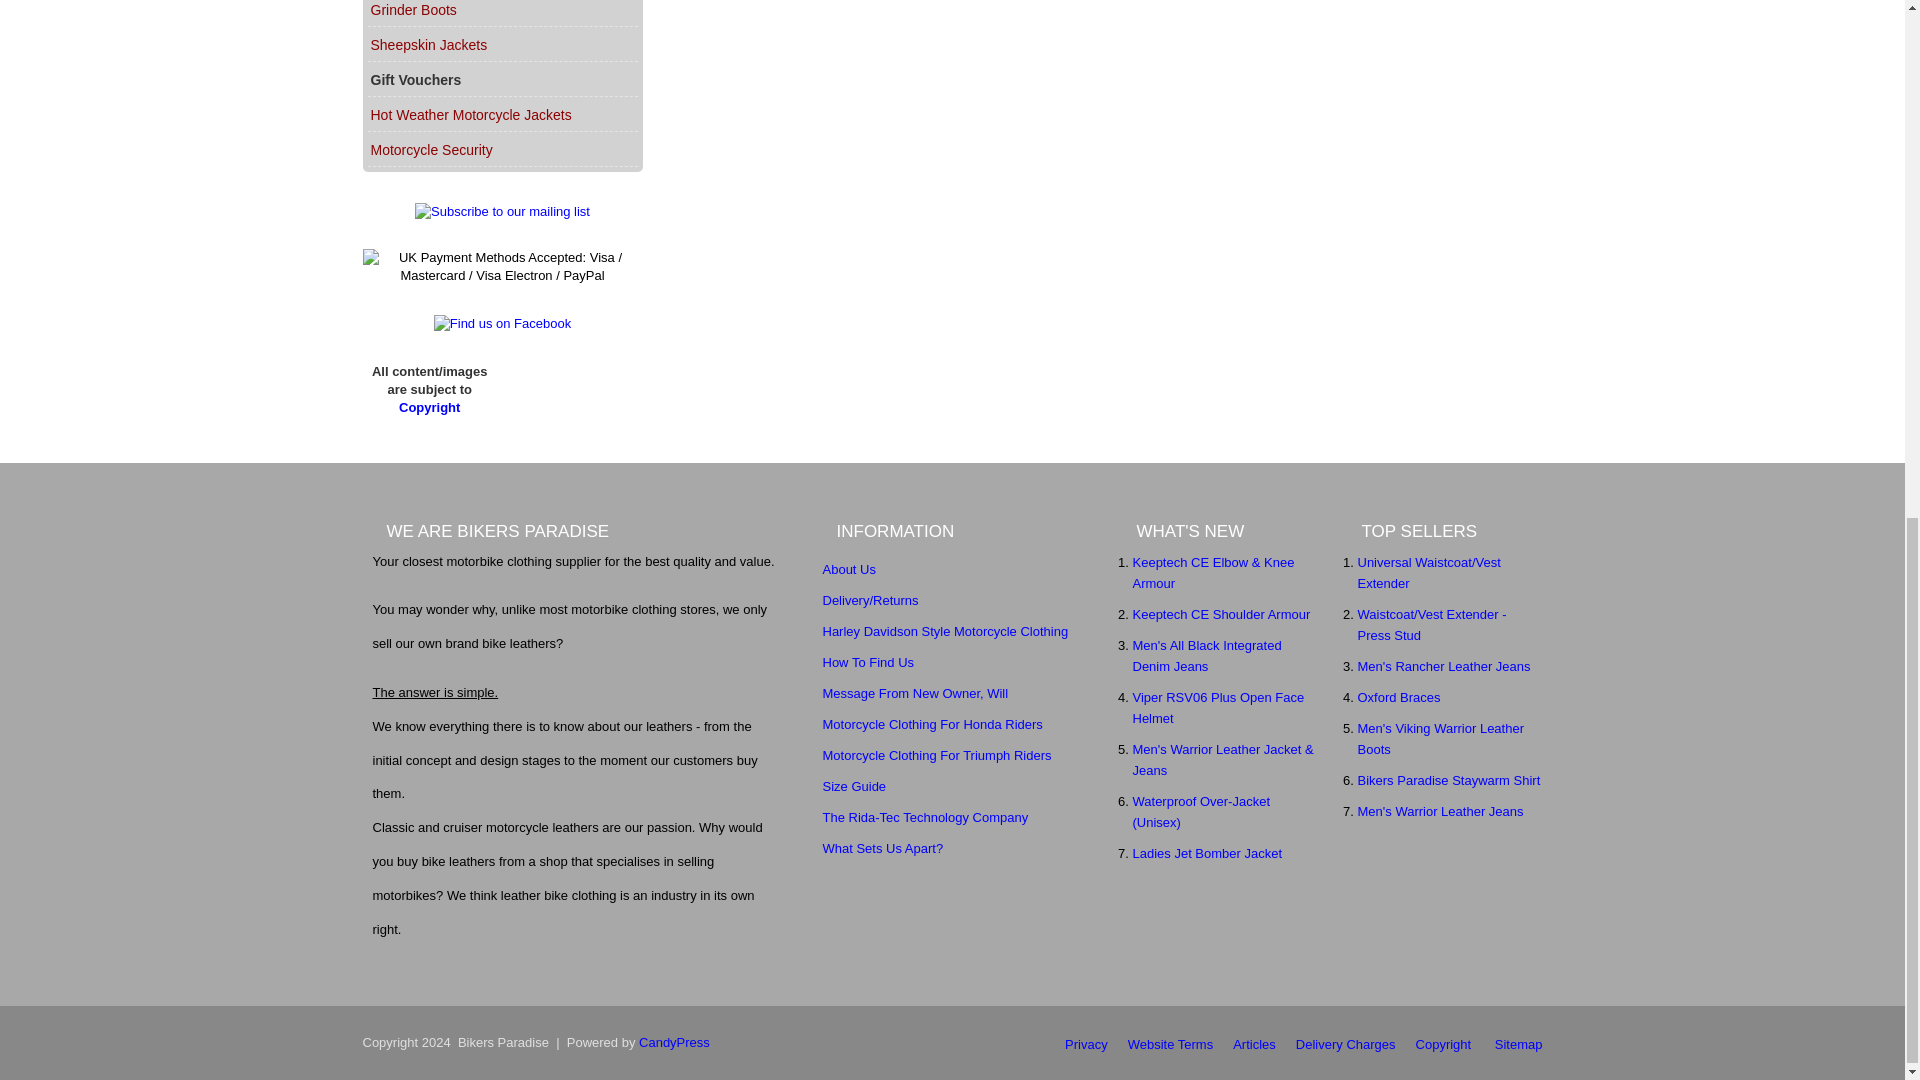 The width and height of the screenshot is (1920, 1080). Describe the element at coordinates (1254, 1044) in the screenshot. I see `Articles` at that location.